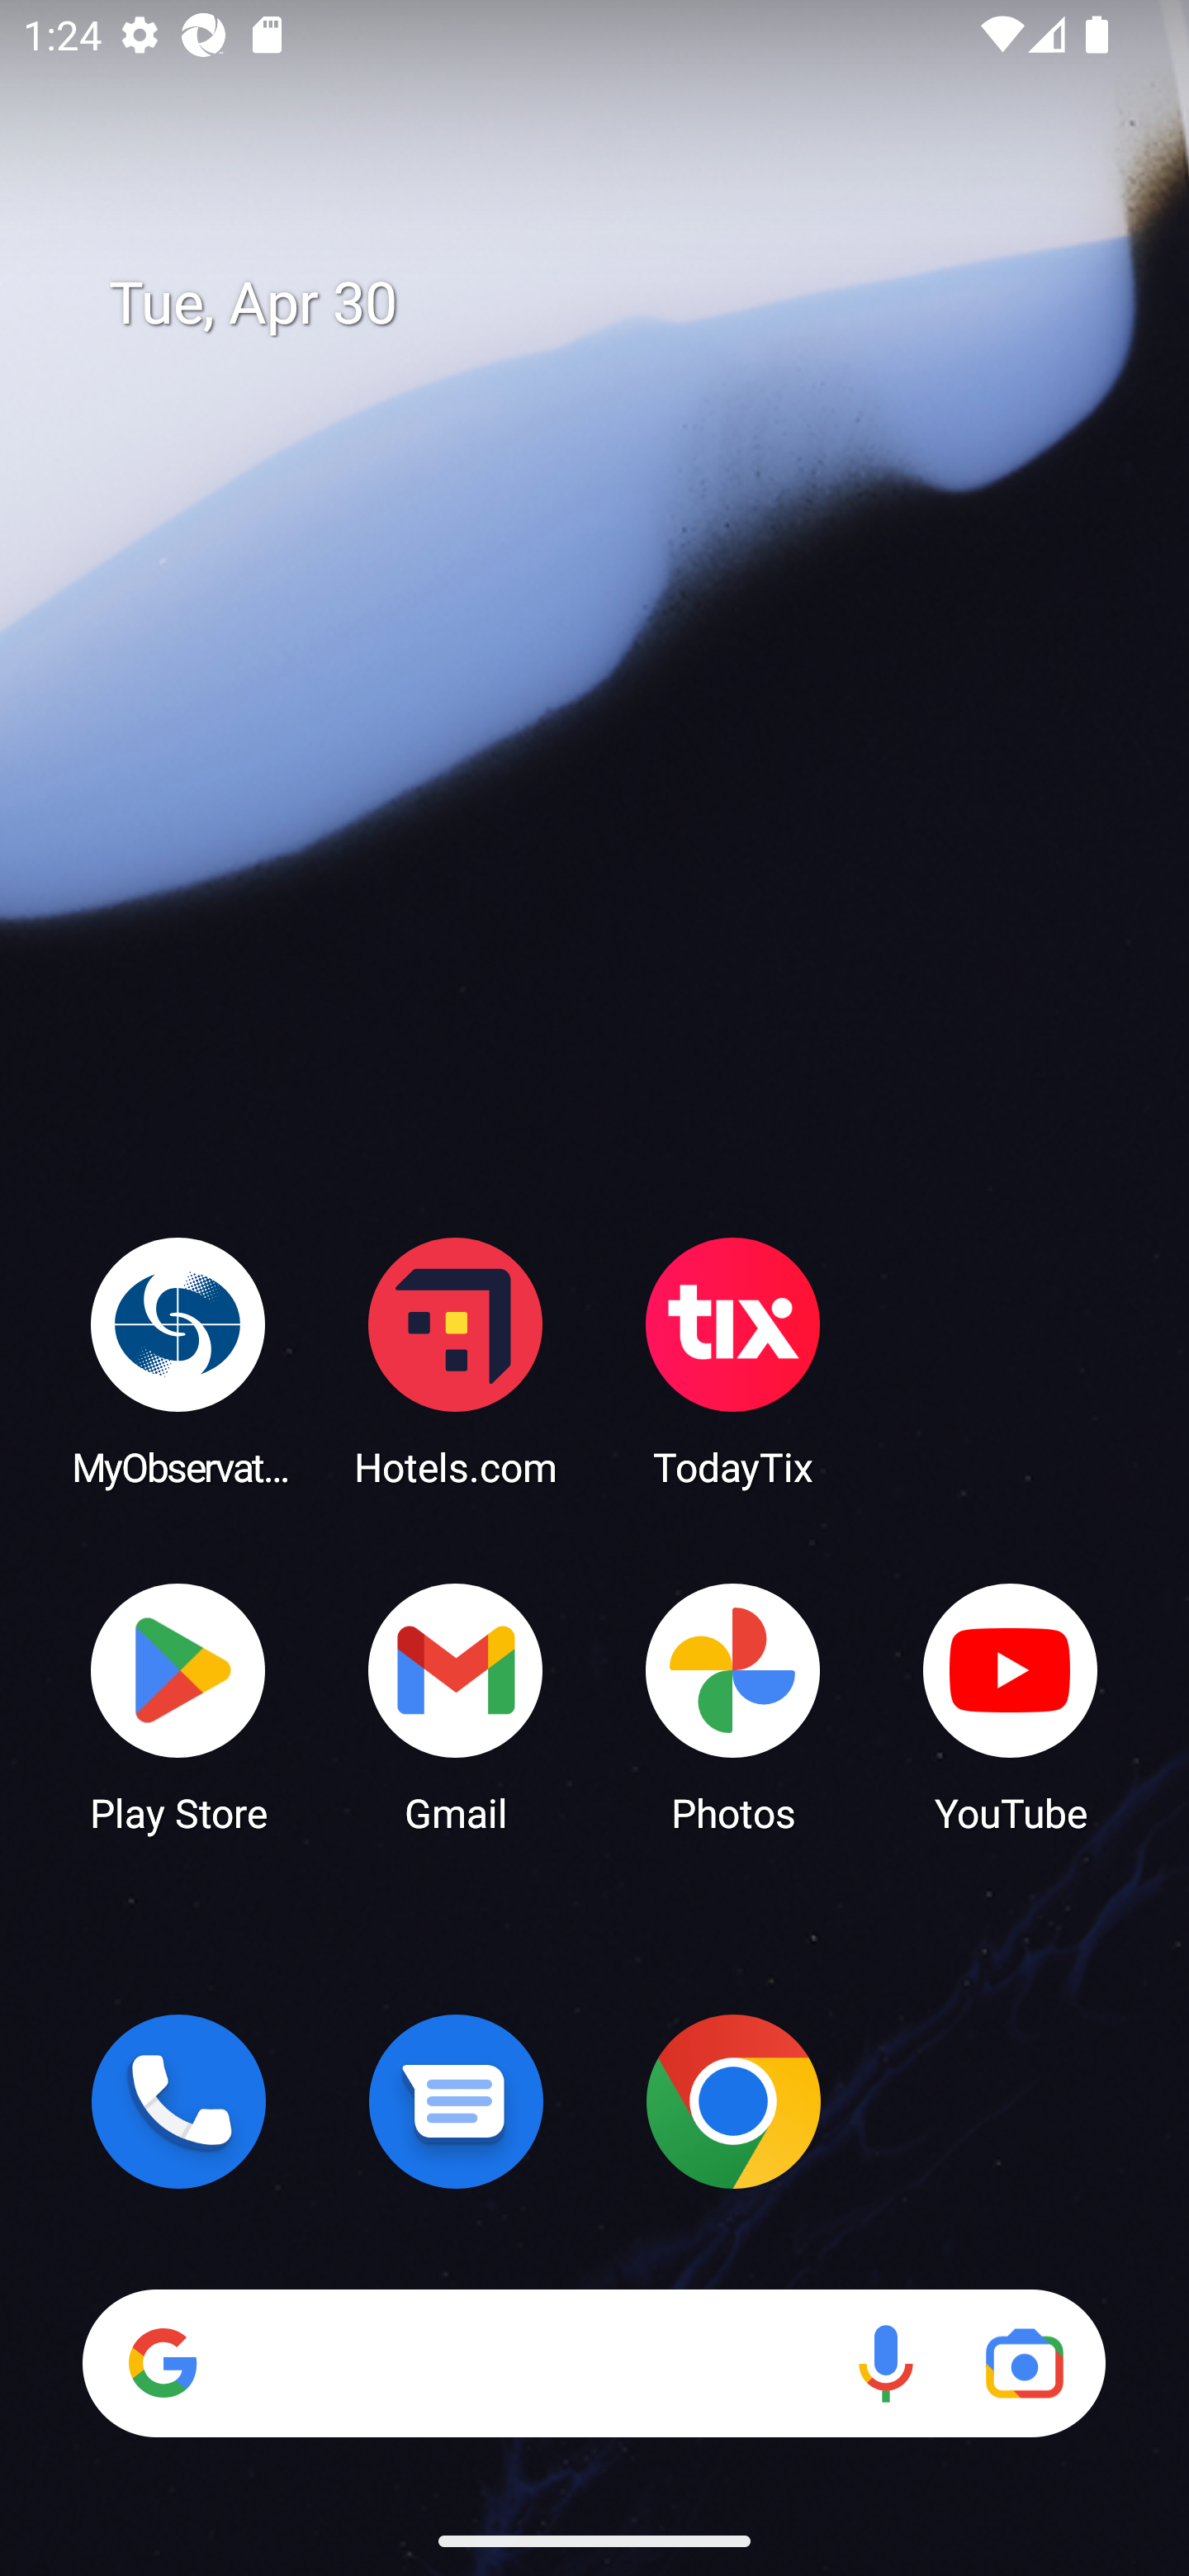  I want to click on Google Lens, so click(1024, 2363).